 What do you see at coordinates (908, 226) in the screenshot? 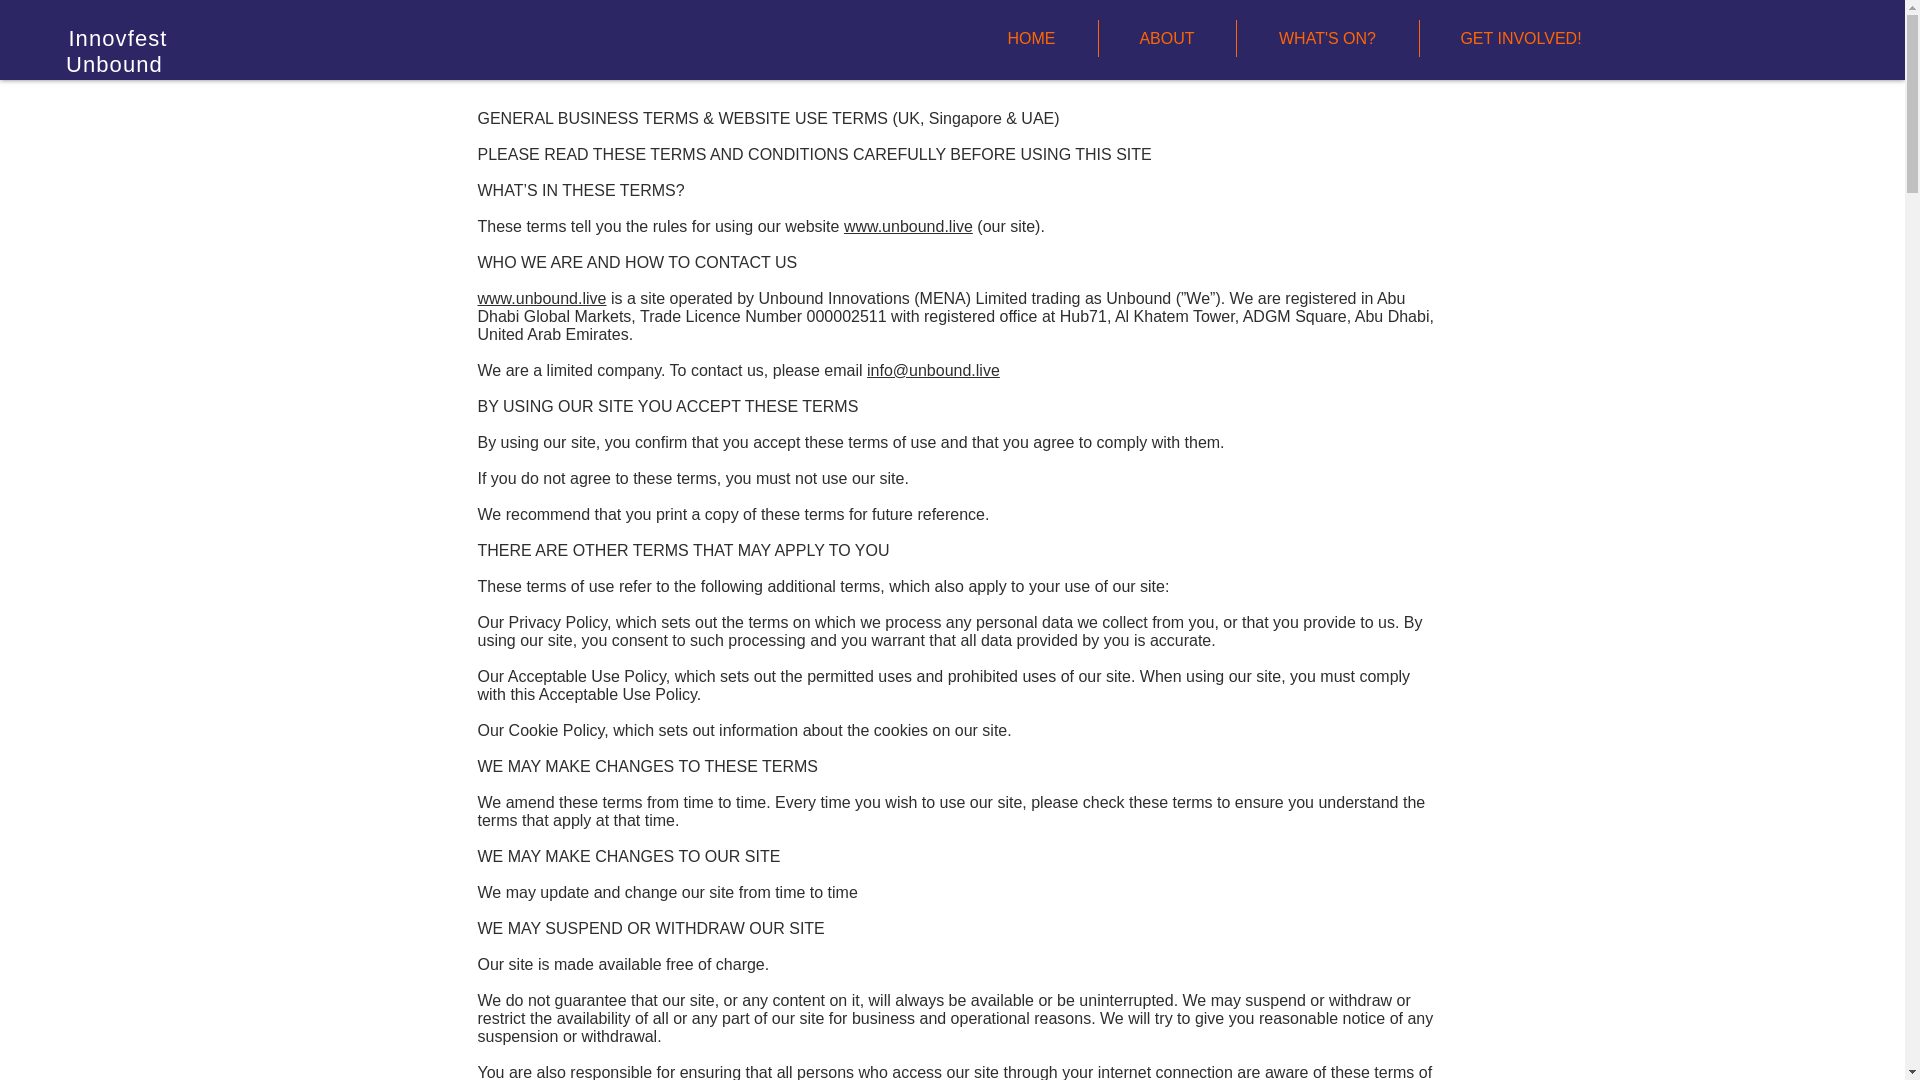
I see `www.unbound.live` at bounding box center [908, 226].